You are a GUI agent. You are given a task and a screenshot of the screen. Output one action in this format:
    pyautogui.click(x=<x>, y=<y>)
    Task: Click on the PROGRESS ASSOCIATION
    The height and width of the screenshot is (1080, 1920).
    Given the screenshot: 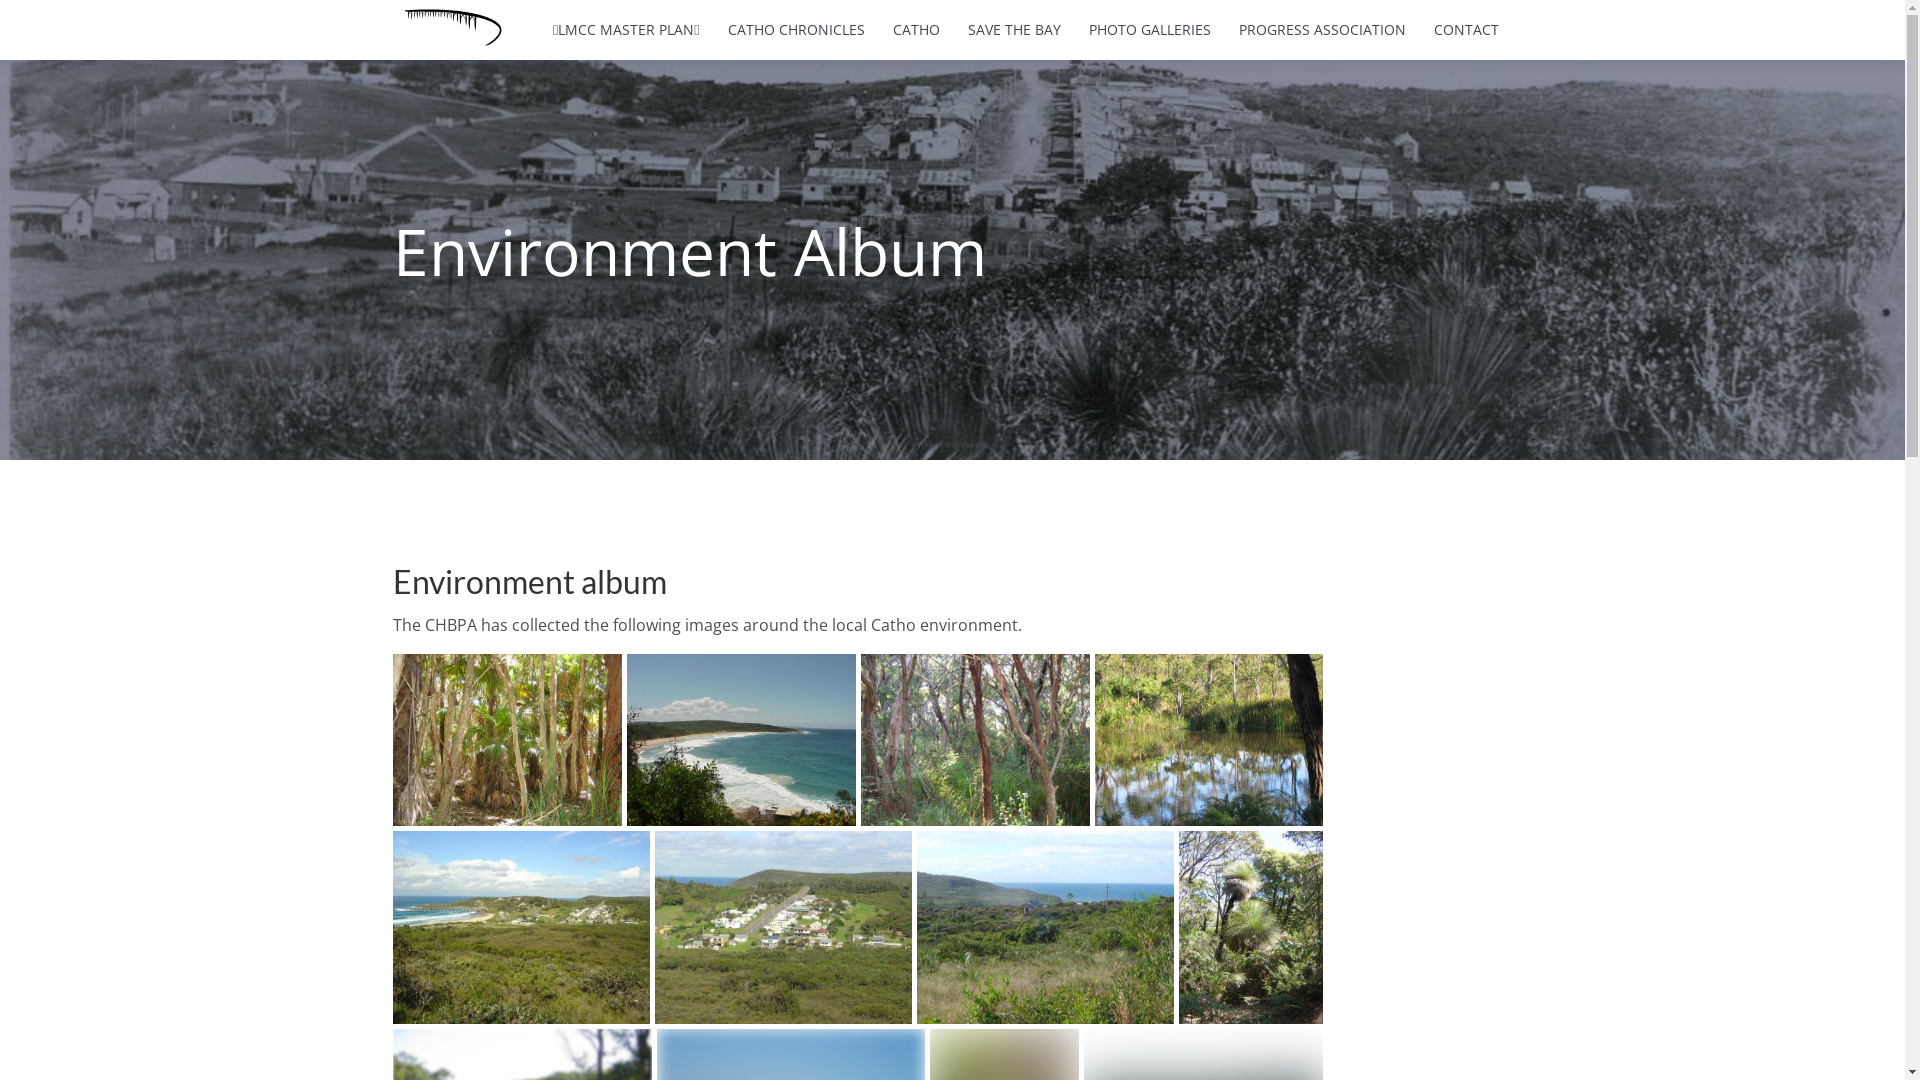 What is the action you would take?
    pyautogui.click(x=1322, y=30)
    